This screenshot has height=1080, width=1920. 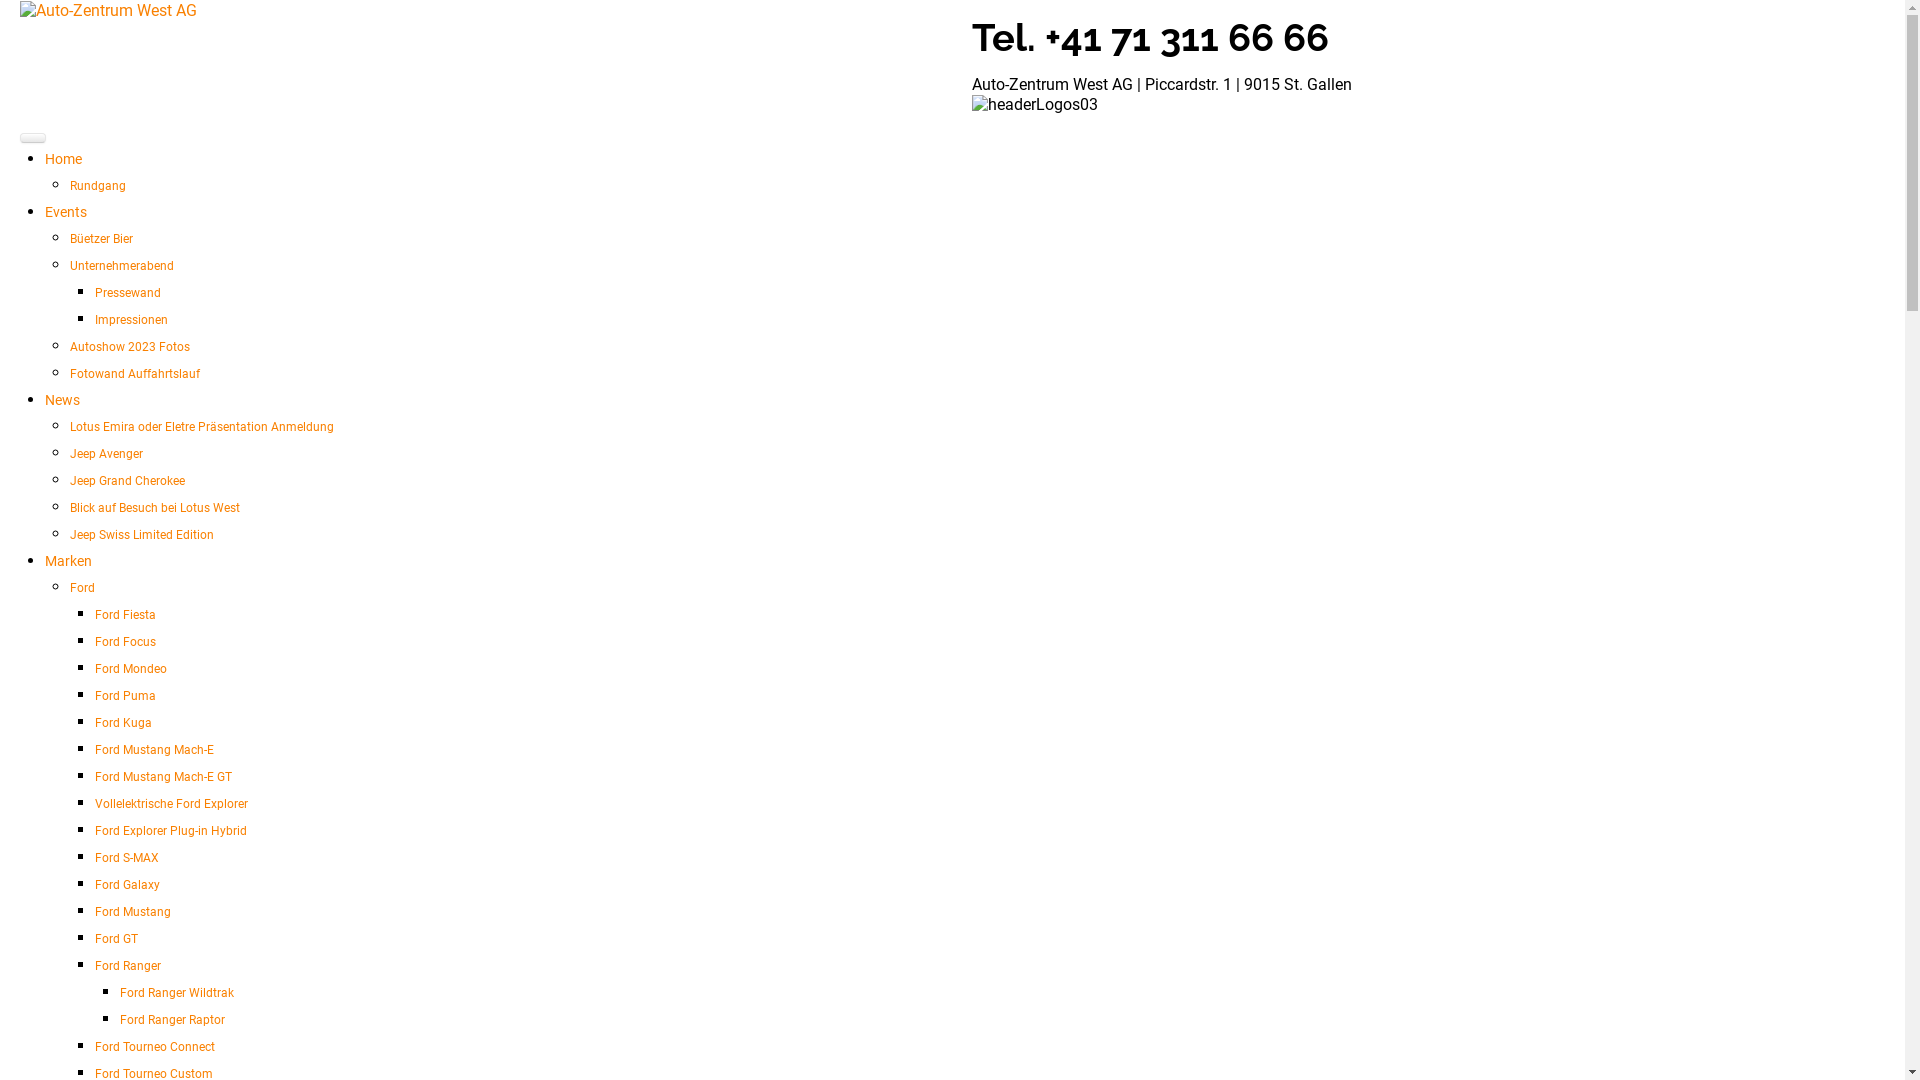 I want to click on Ford Galaxy, so click(x=128, y=885).